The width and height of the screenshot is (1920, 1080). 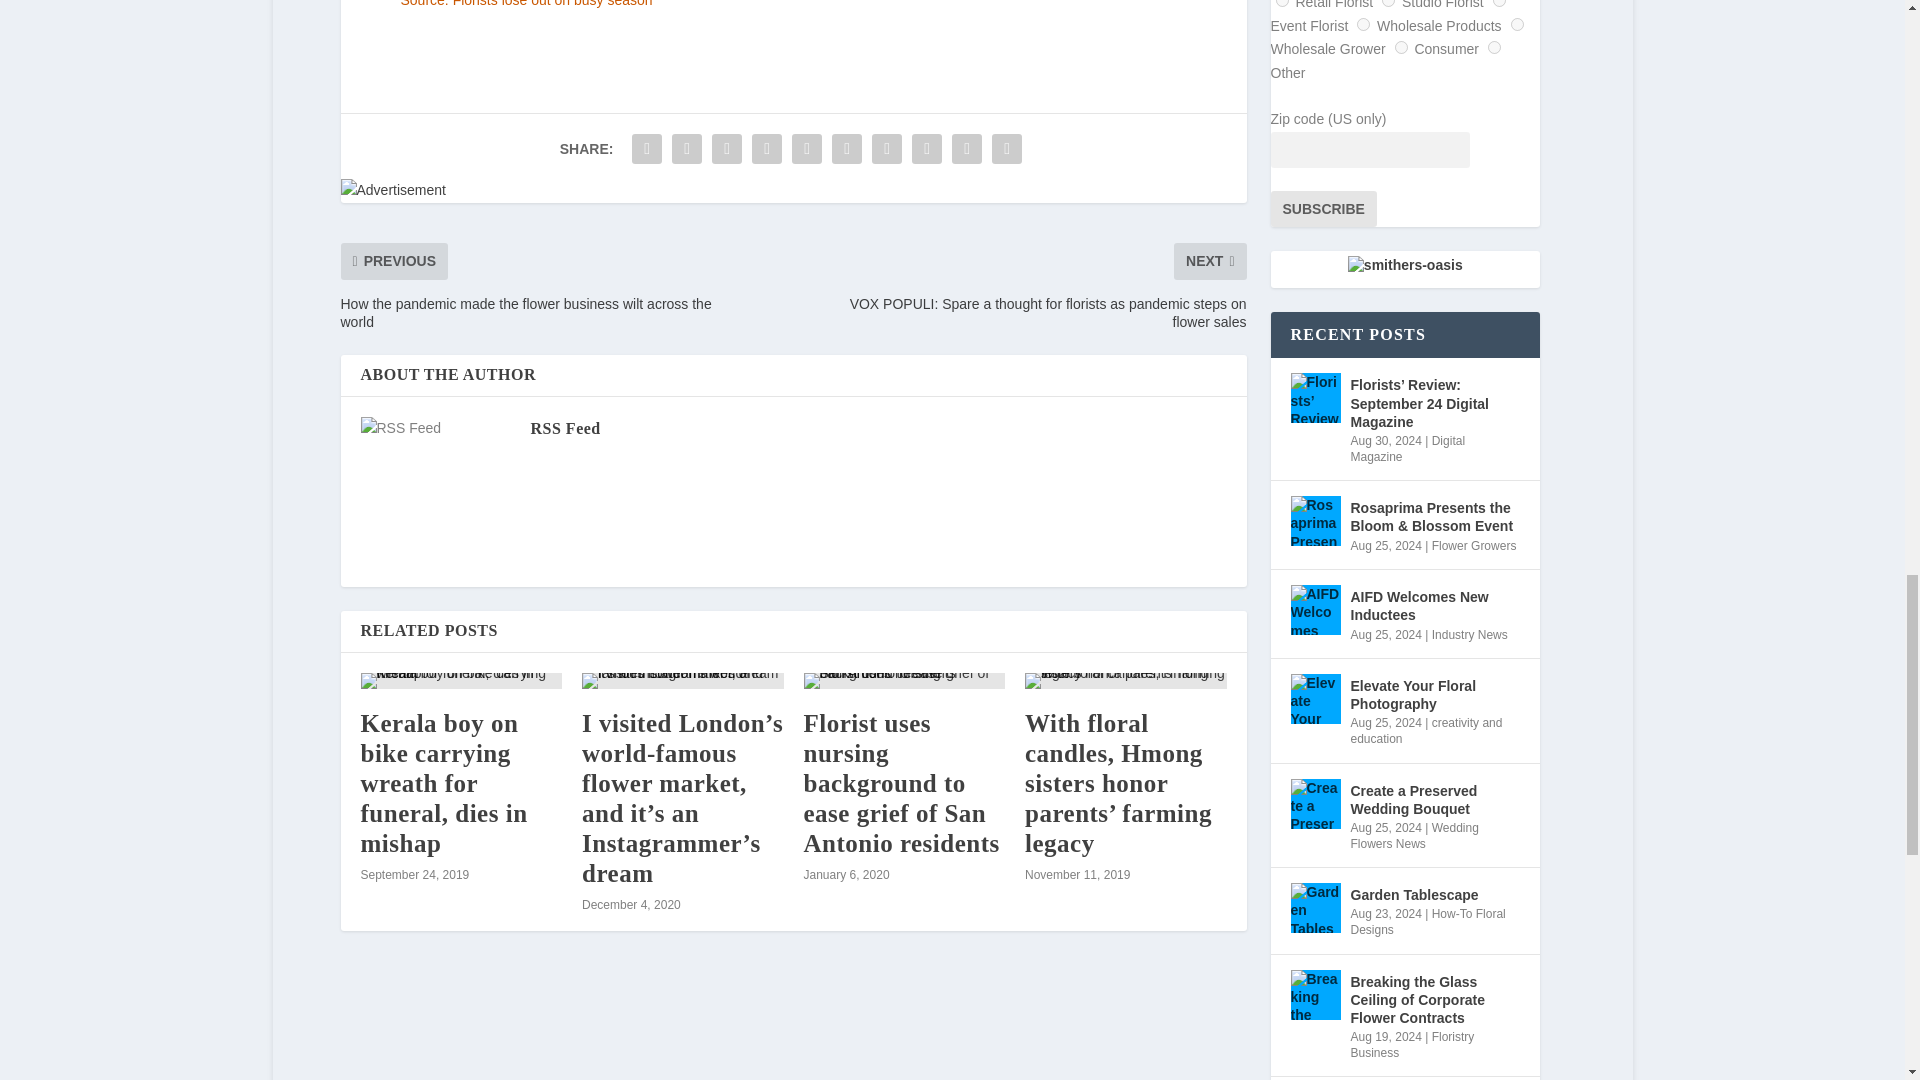 What do you see at coordinates (886, 148) in the screenshot?
I see `Share "Florists lose out on busy season" via Buffer` at bounding box center [886, 148].